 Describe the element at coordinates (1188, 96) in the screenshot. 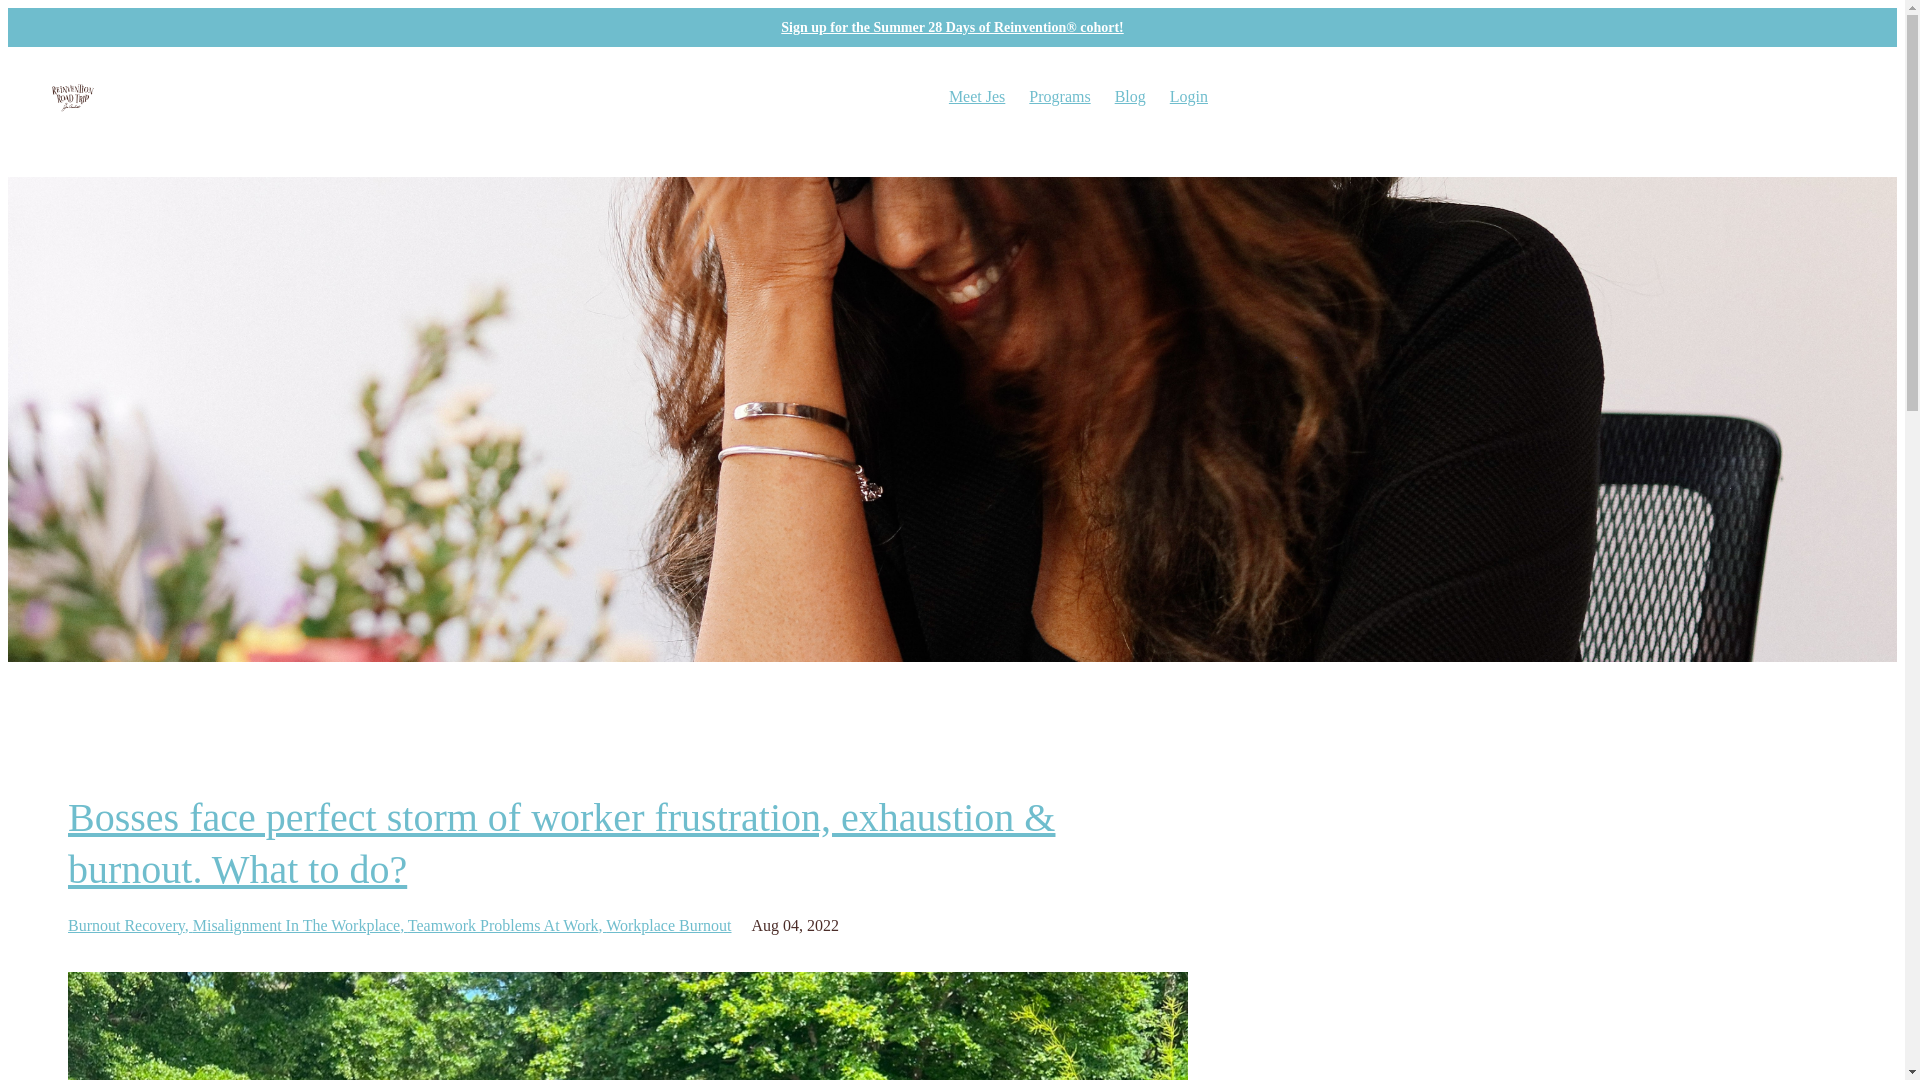

I see `Login` at that location.